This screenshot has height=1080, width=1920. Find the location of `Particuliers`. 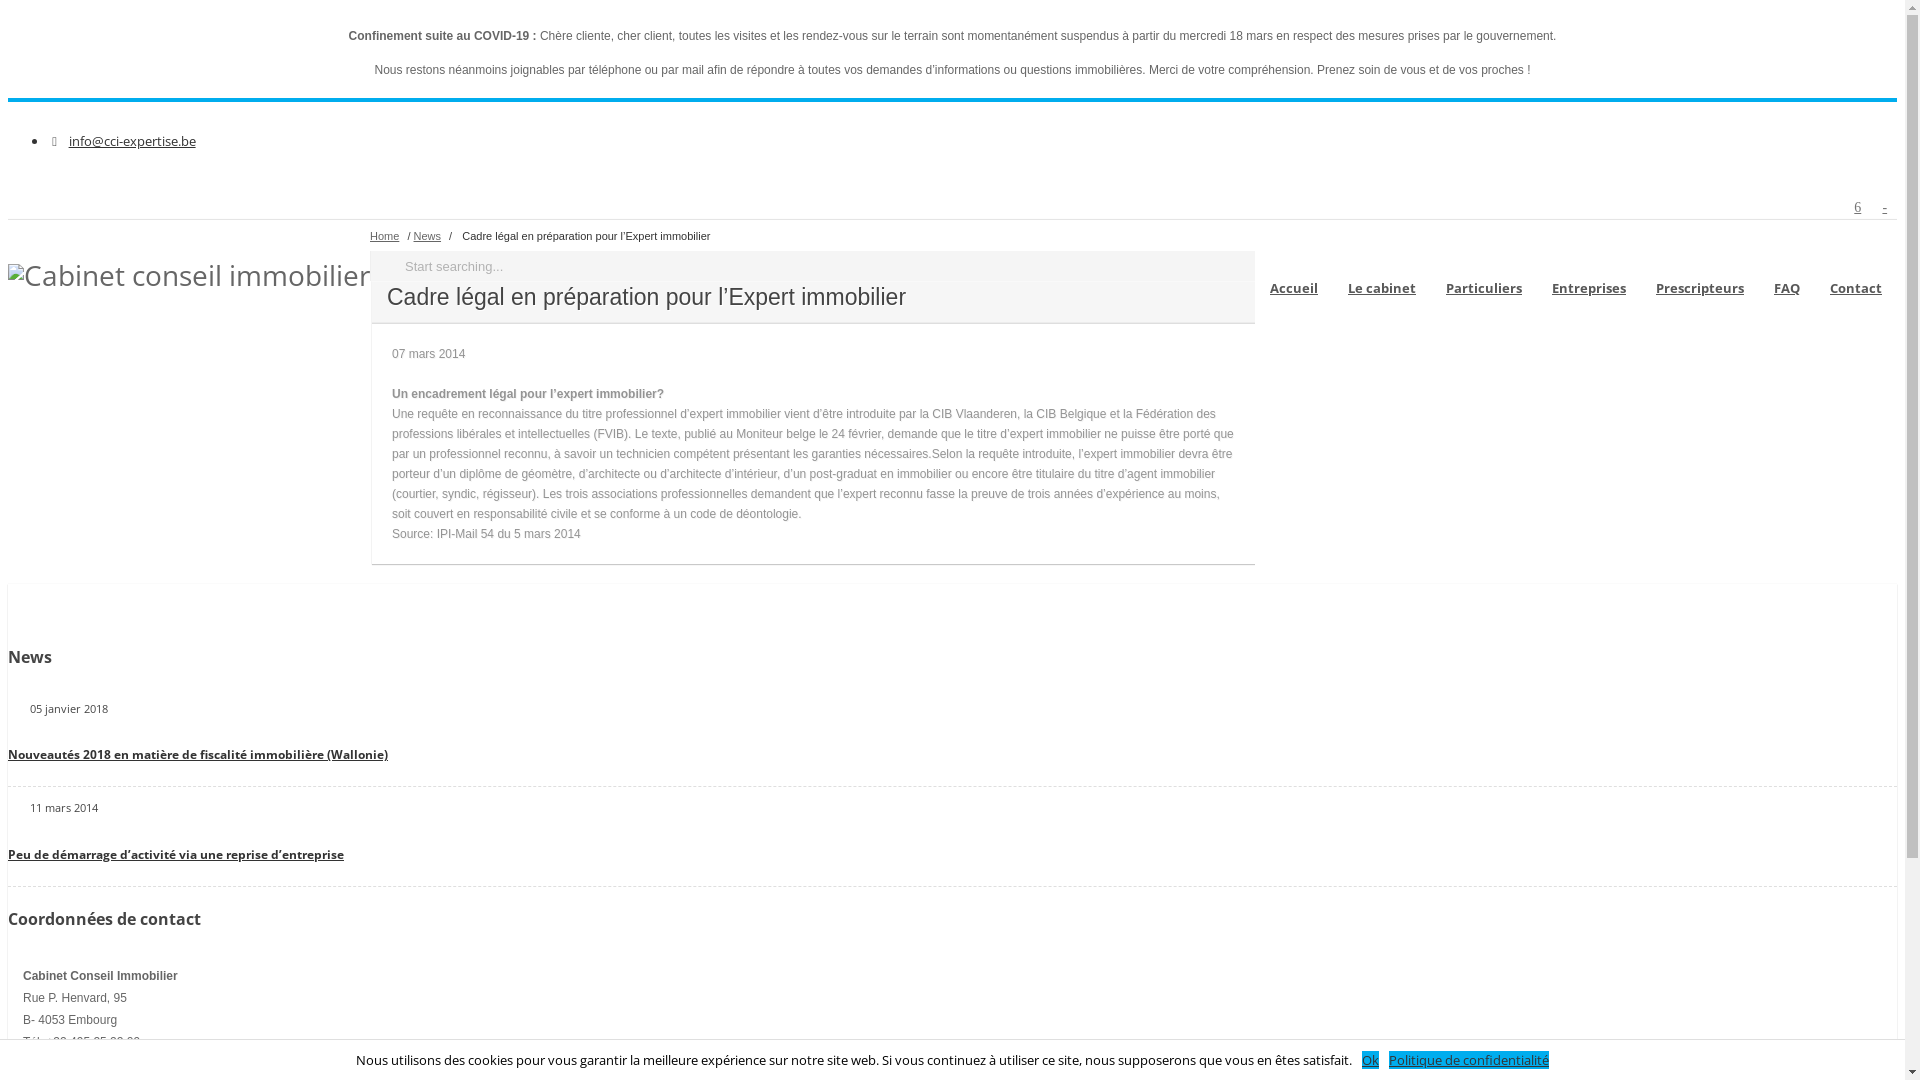

Particuliers is located at coordinates (1484, 266).